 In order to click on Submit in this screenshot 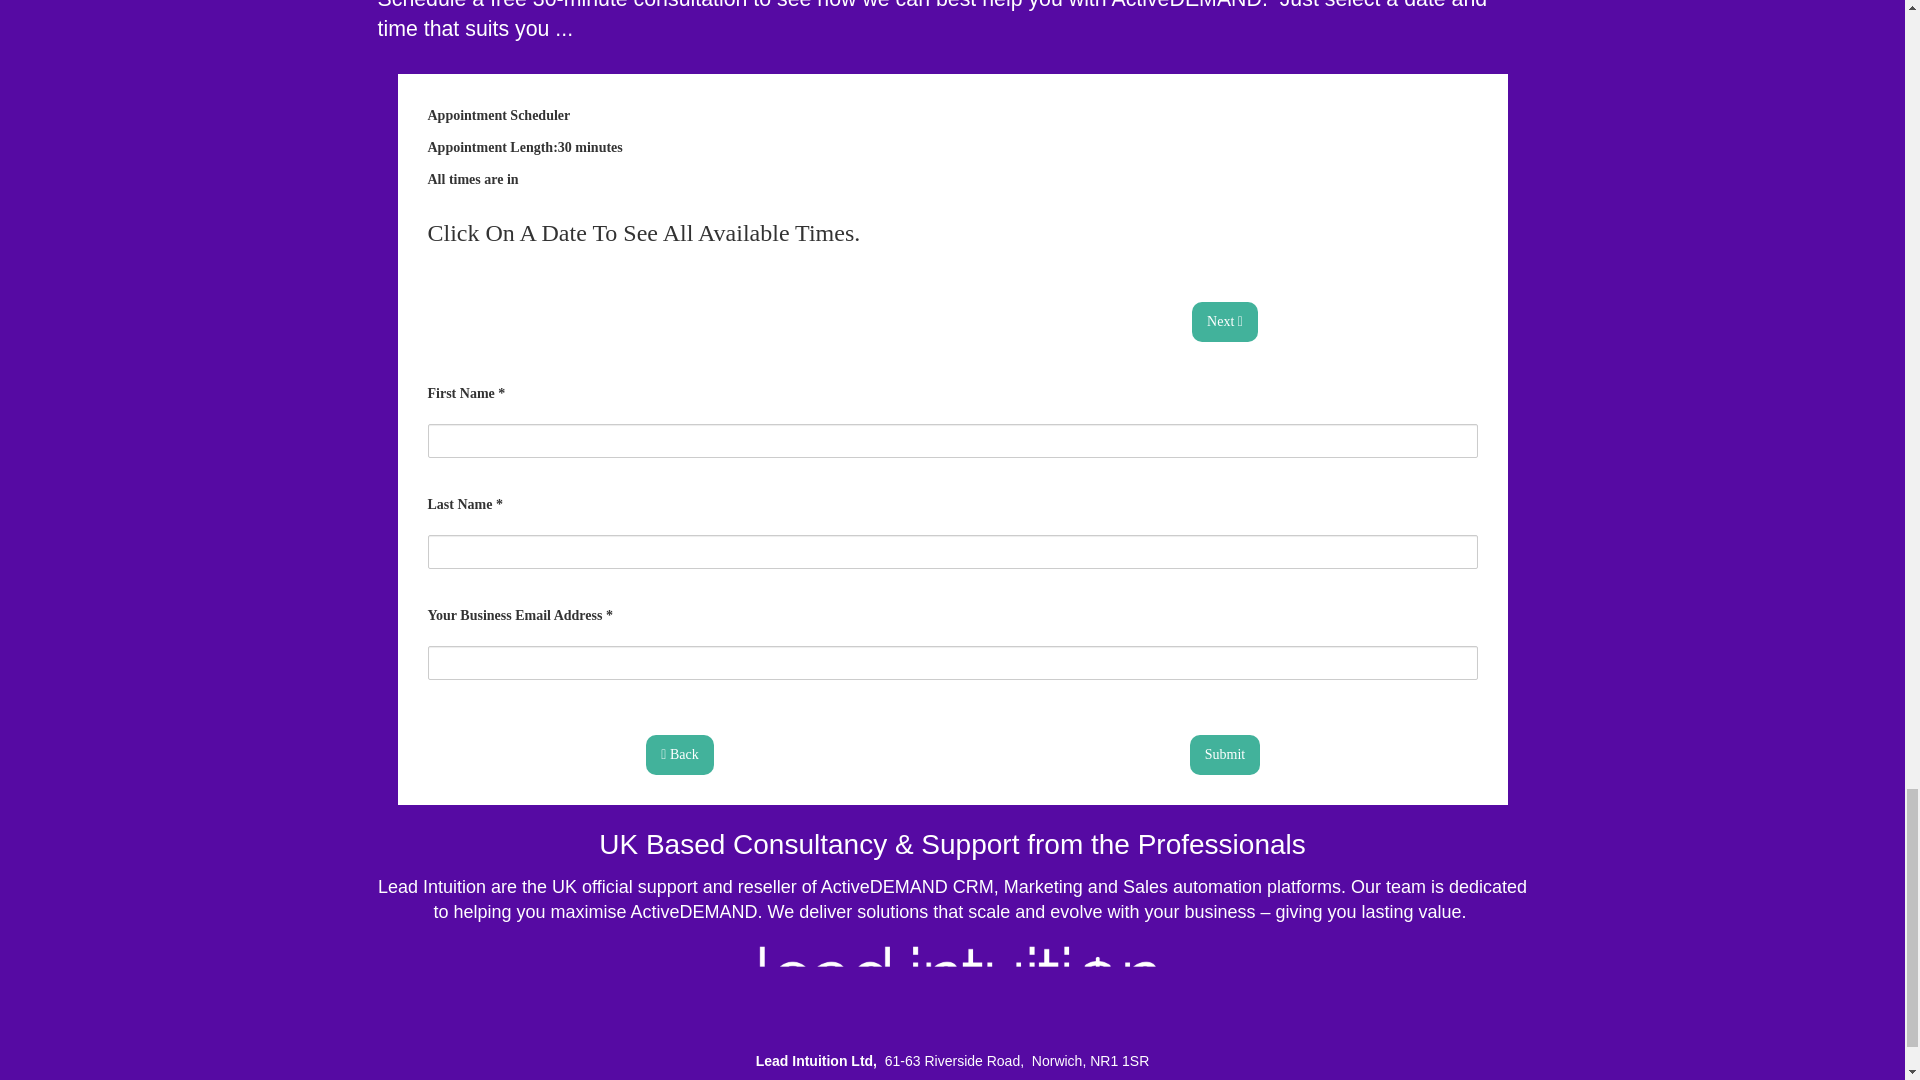, I will do `click(1224, 755)`.